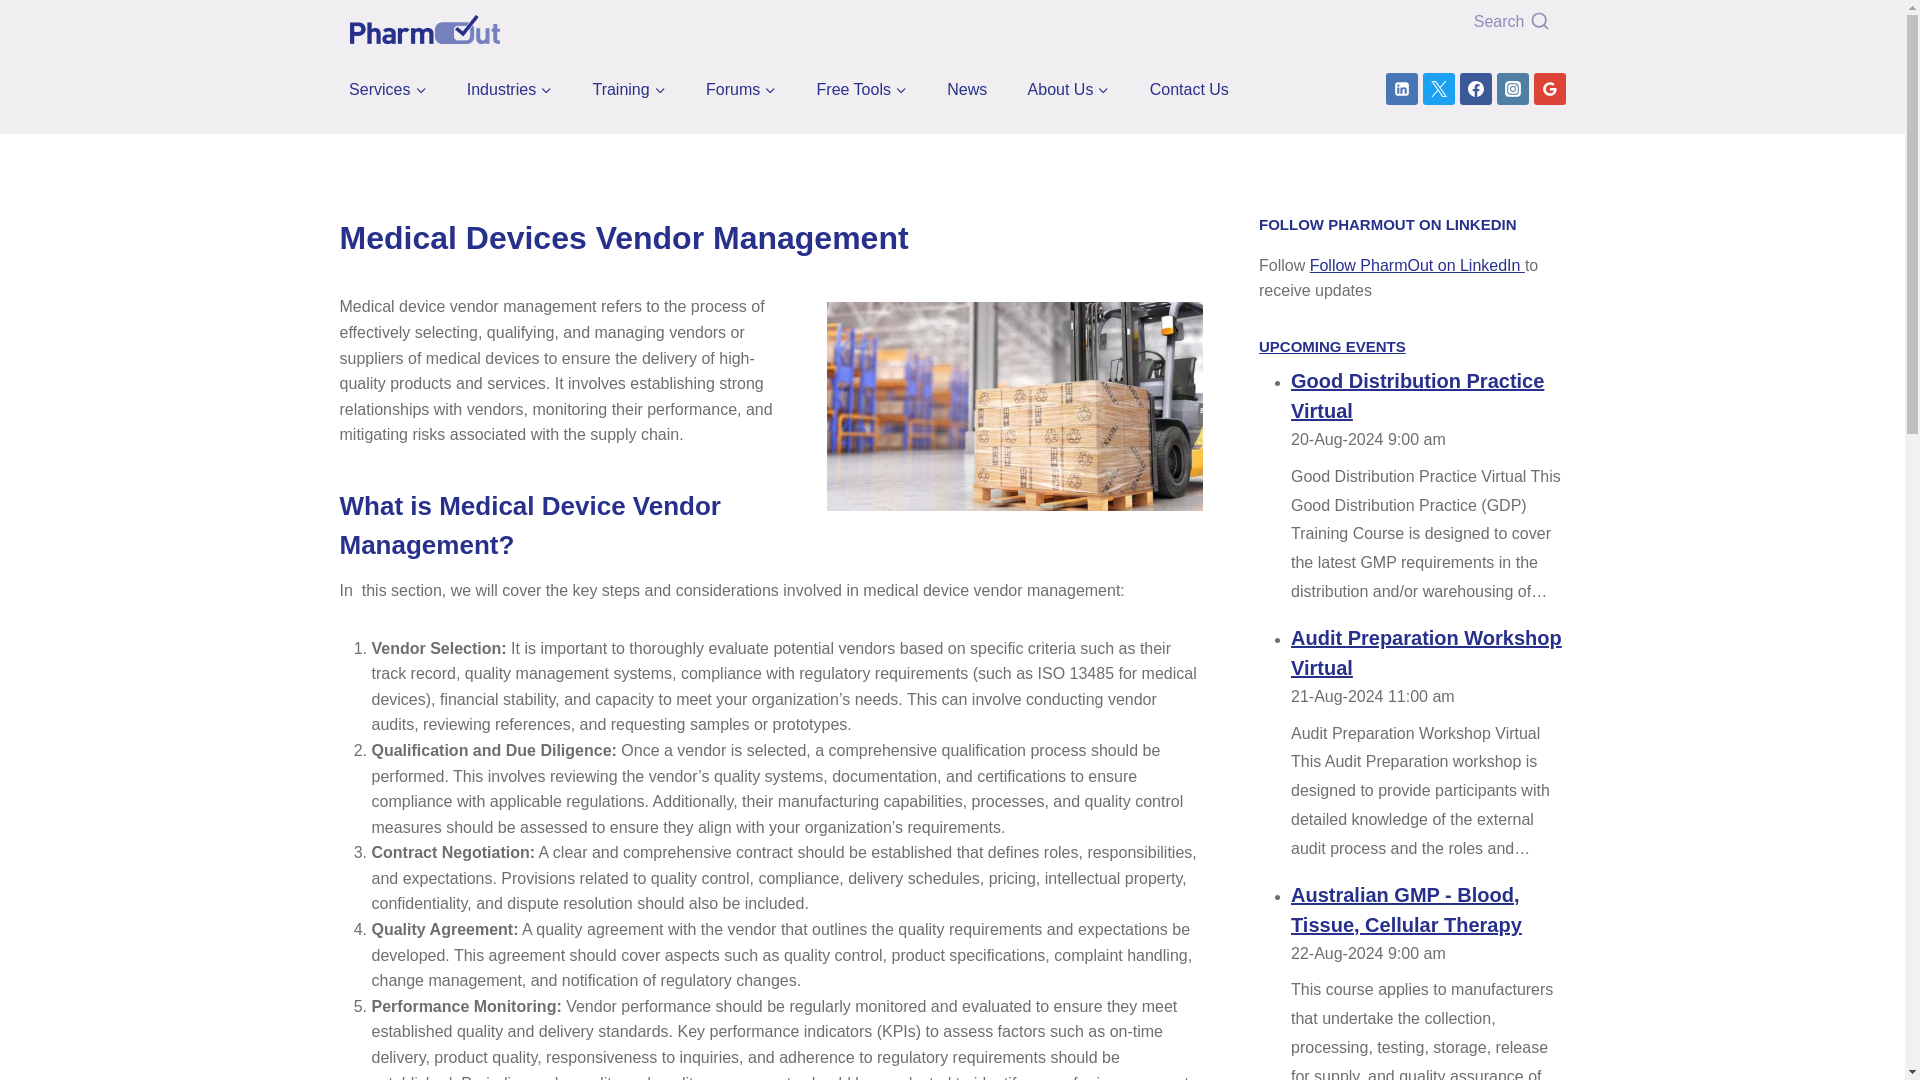 This screenshot has width=1920, height=1080. Describe the element at coordinates (509, 89) in the screenshot. I see `Industries` at that location.